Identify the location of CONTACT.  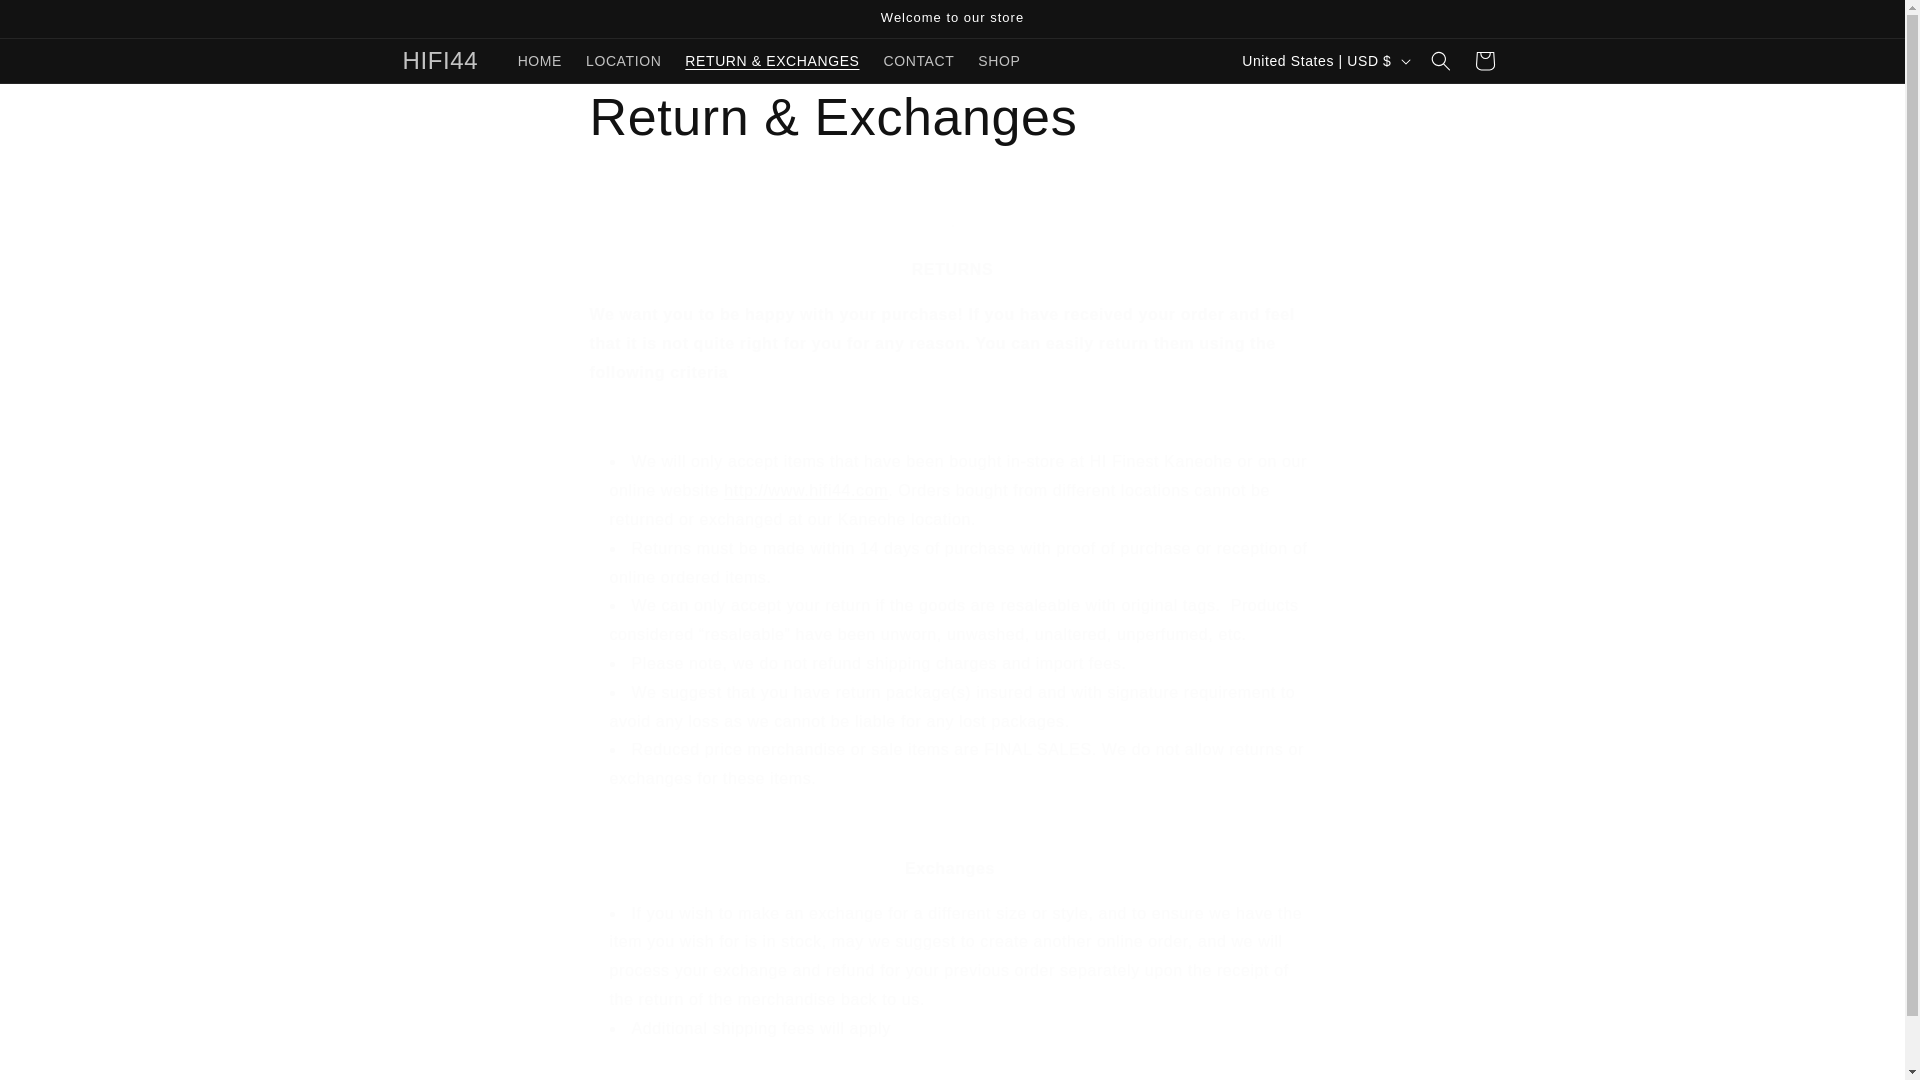
(919, 60).